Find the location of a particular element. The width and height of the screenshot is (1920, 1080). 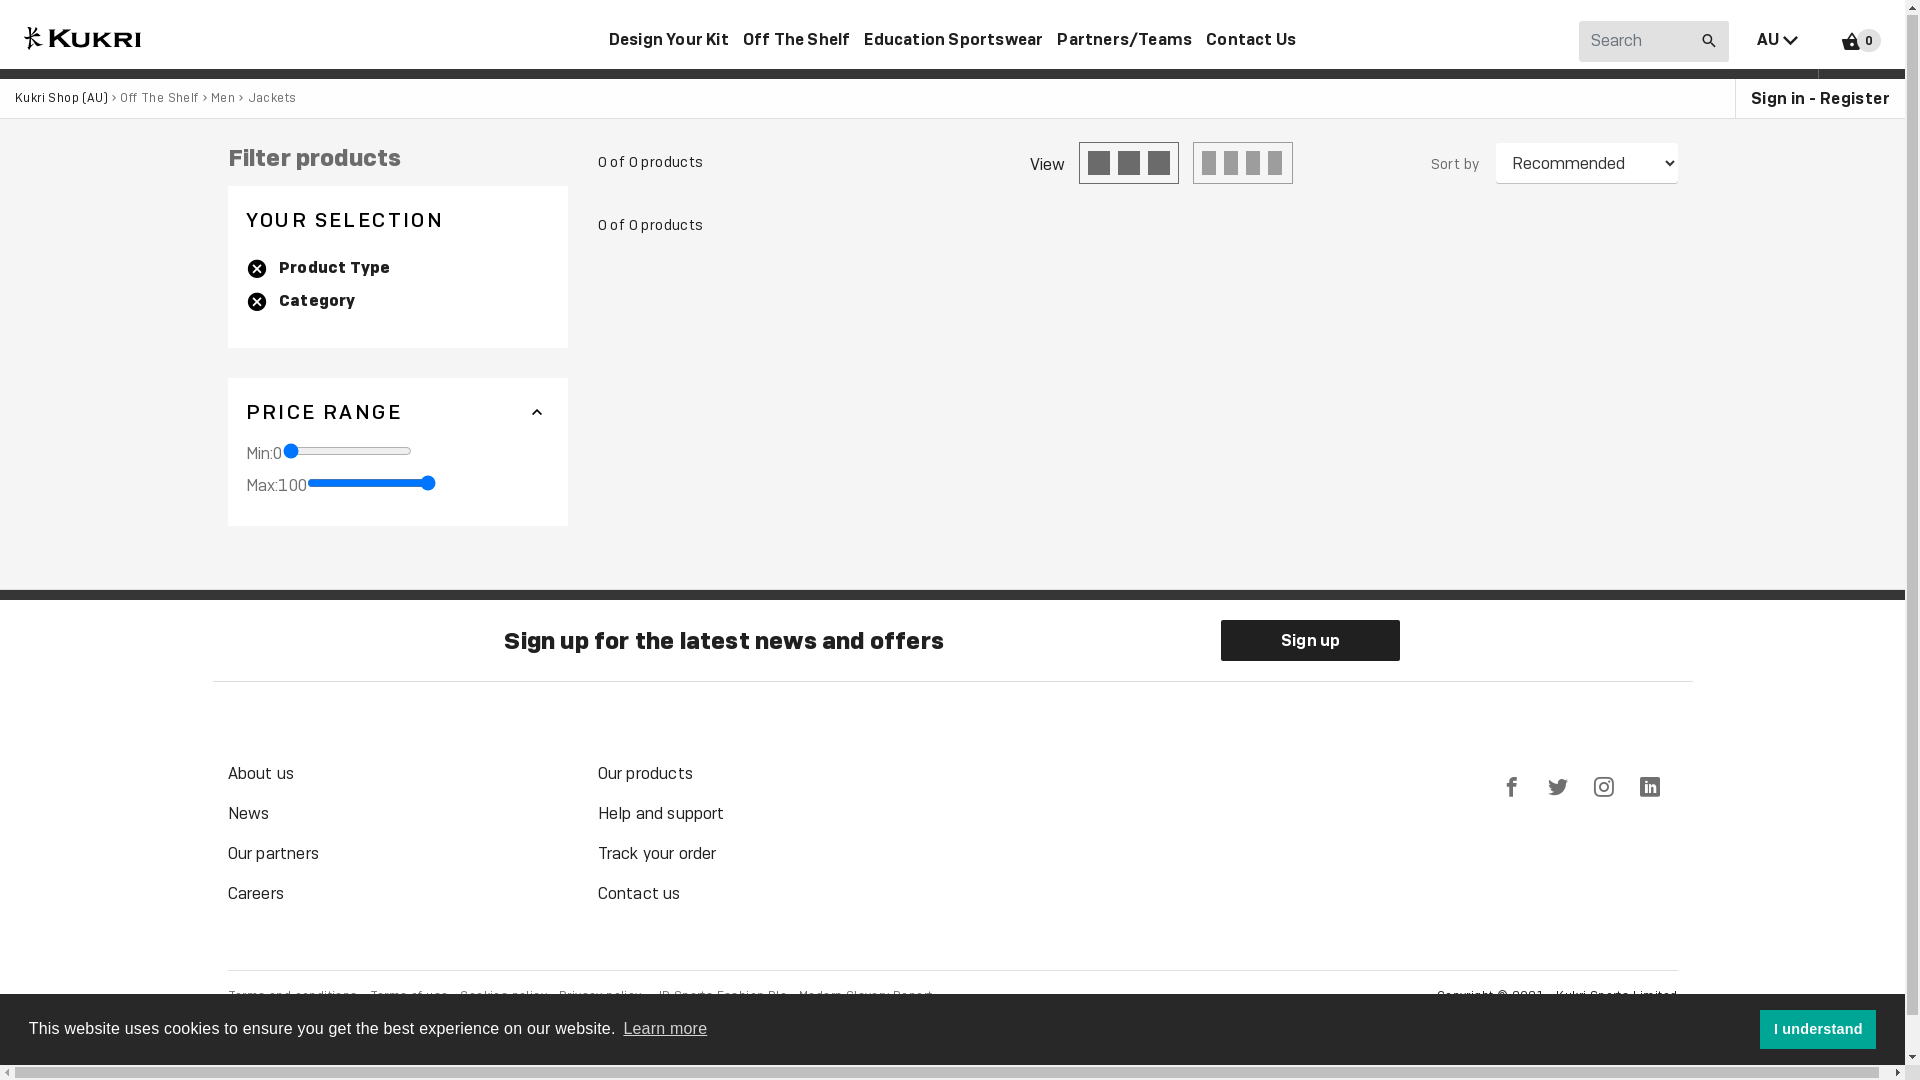

Sign in - Register is located at coordinates (1813, 100).